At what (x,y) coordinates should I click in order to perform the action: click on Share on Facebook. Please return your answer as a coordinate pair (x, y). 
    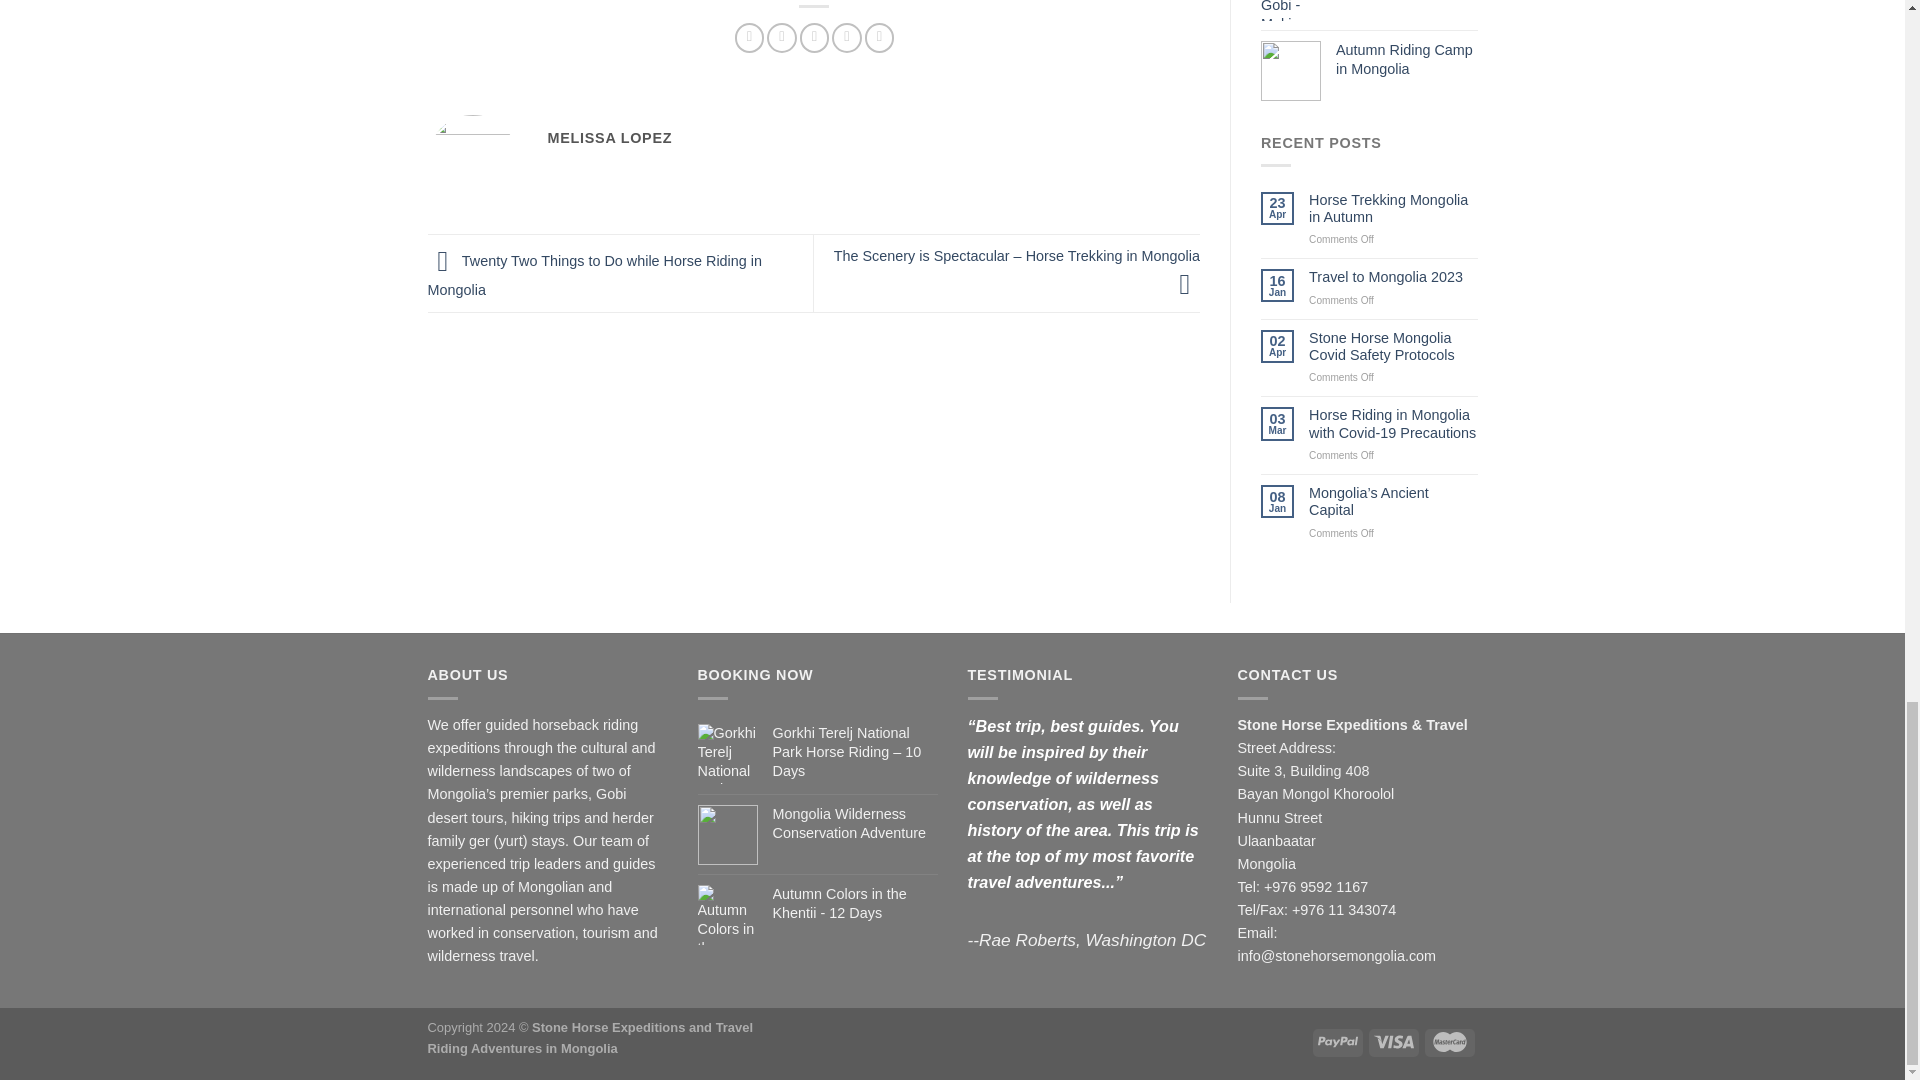
    Looking at the image, I should click on (750, 37).